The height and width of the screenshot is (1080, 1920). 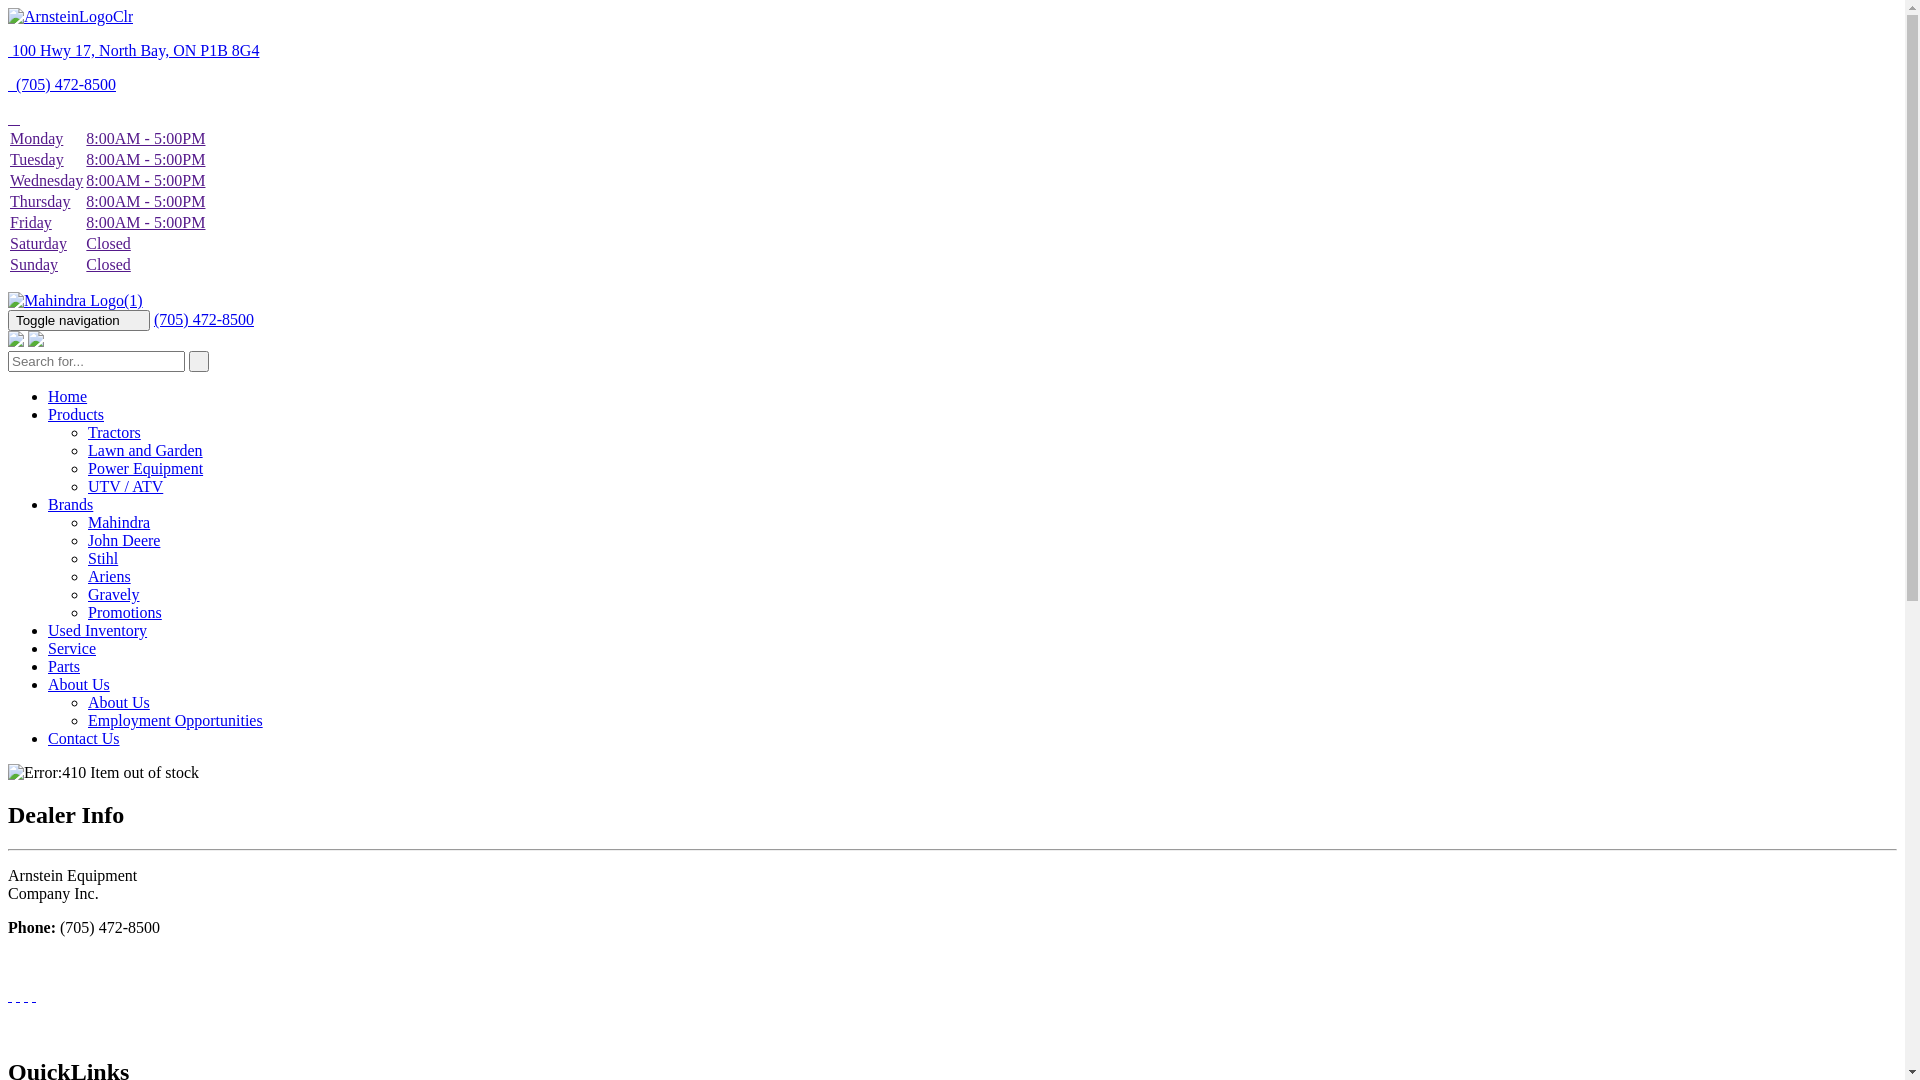 I want to click on Tuesday, so click(x=37, y=160).